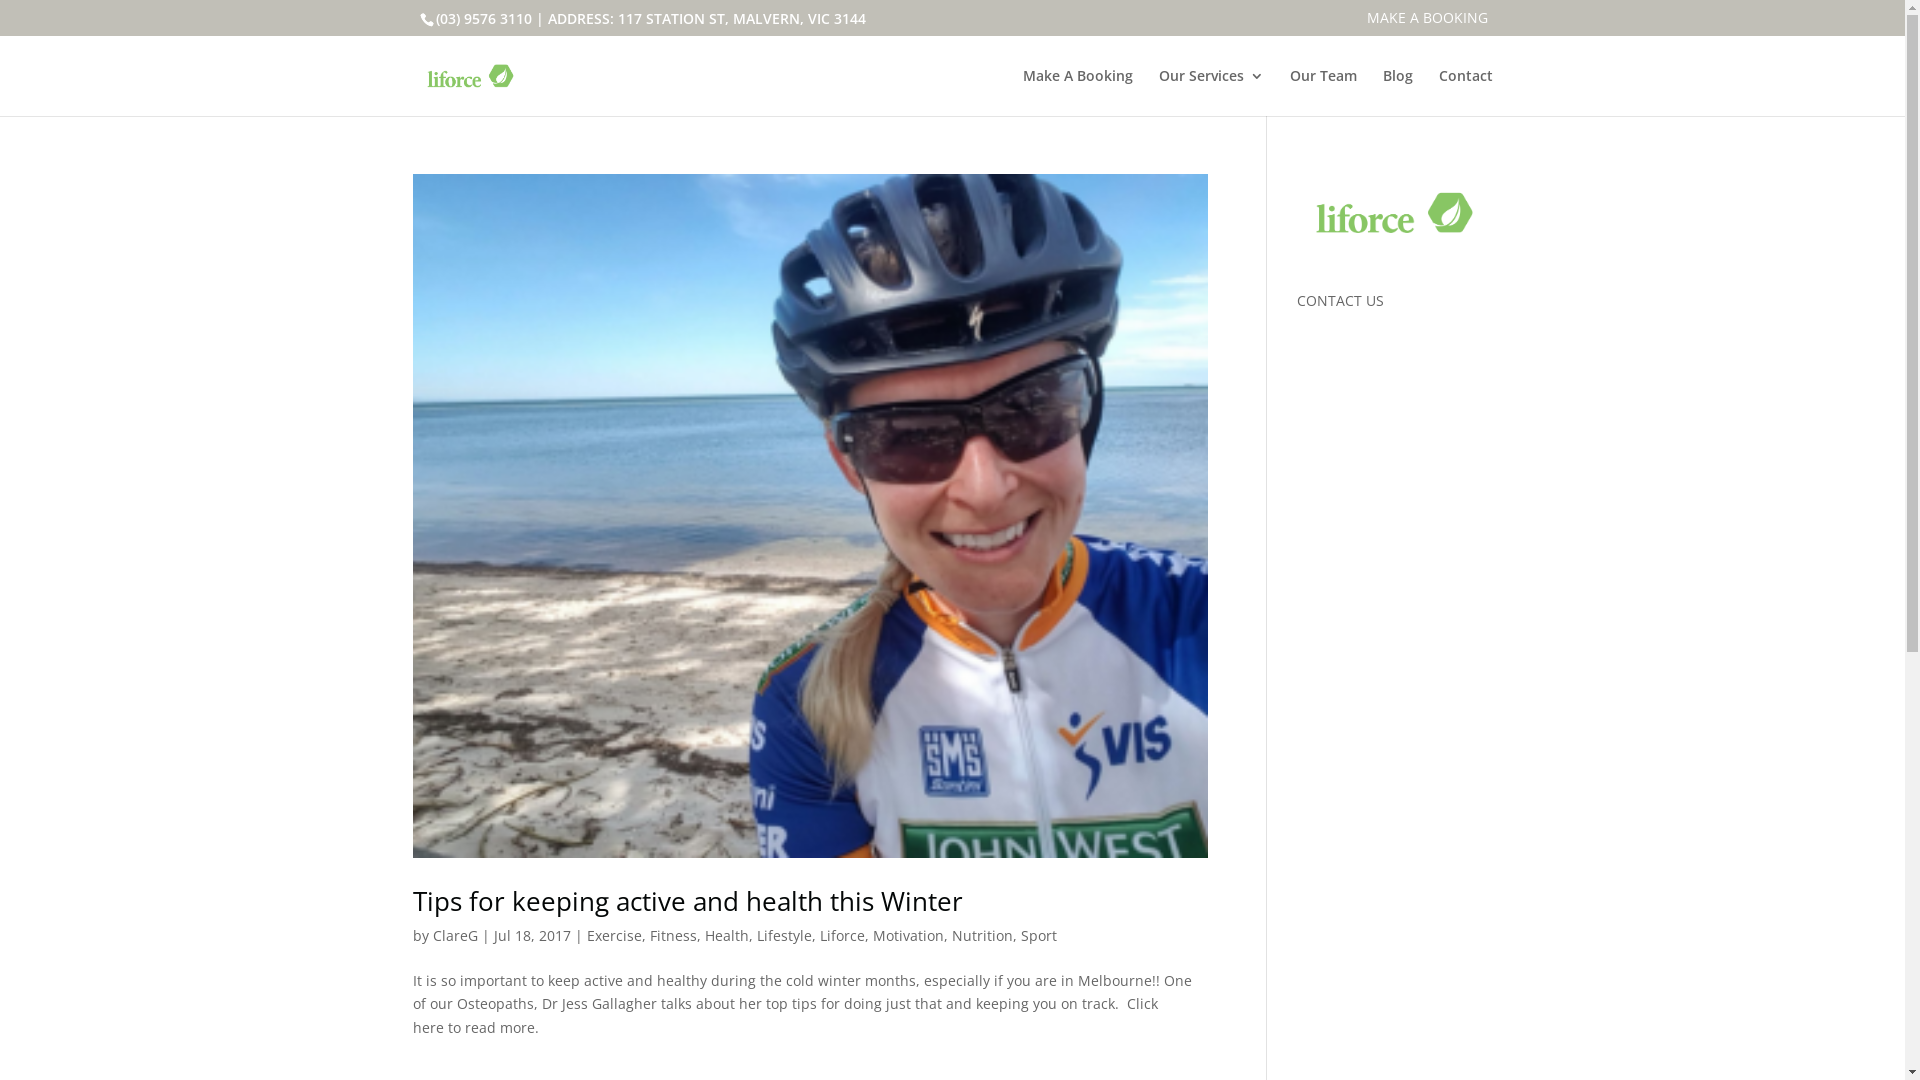  I want to click on MAKE A BOOKING, so click(1428, 22).